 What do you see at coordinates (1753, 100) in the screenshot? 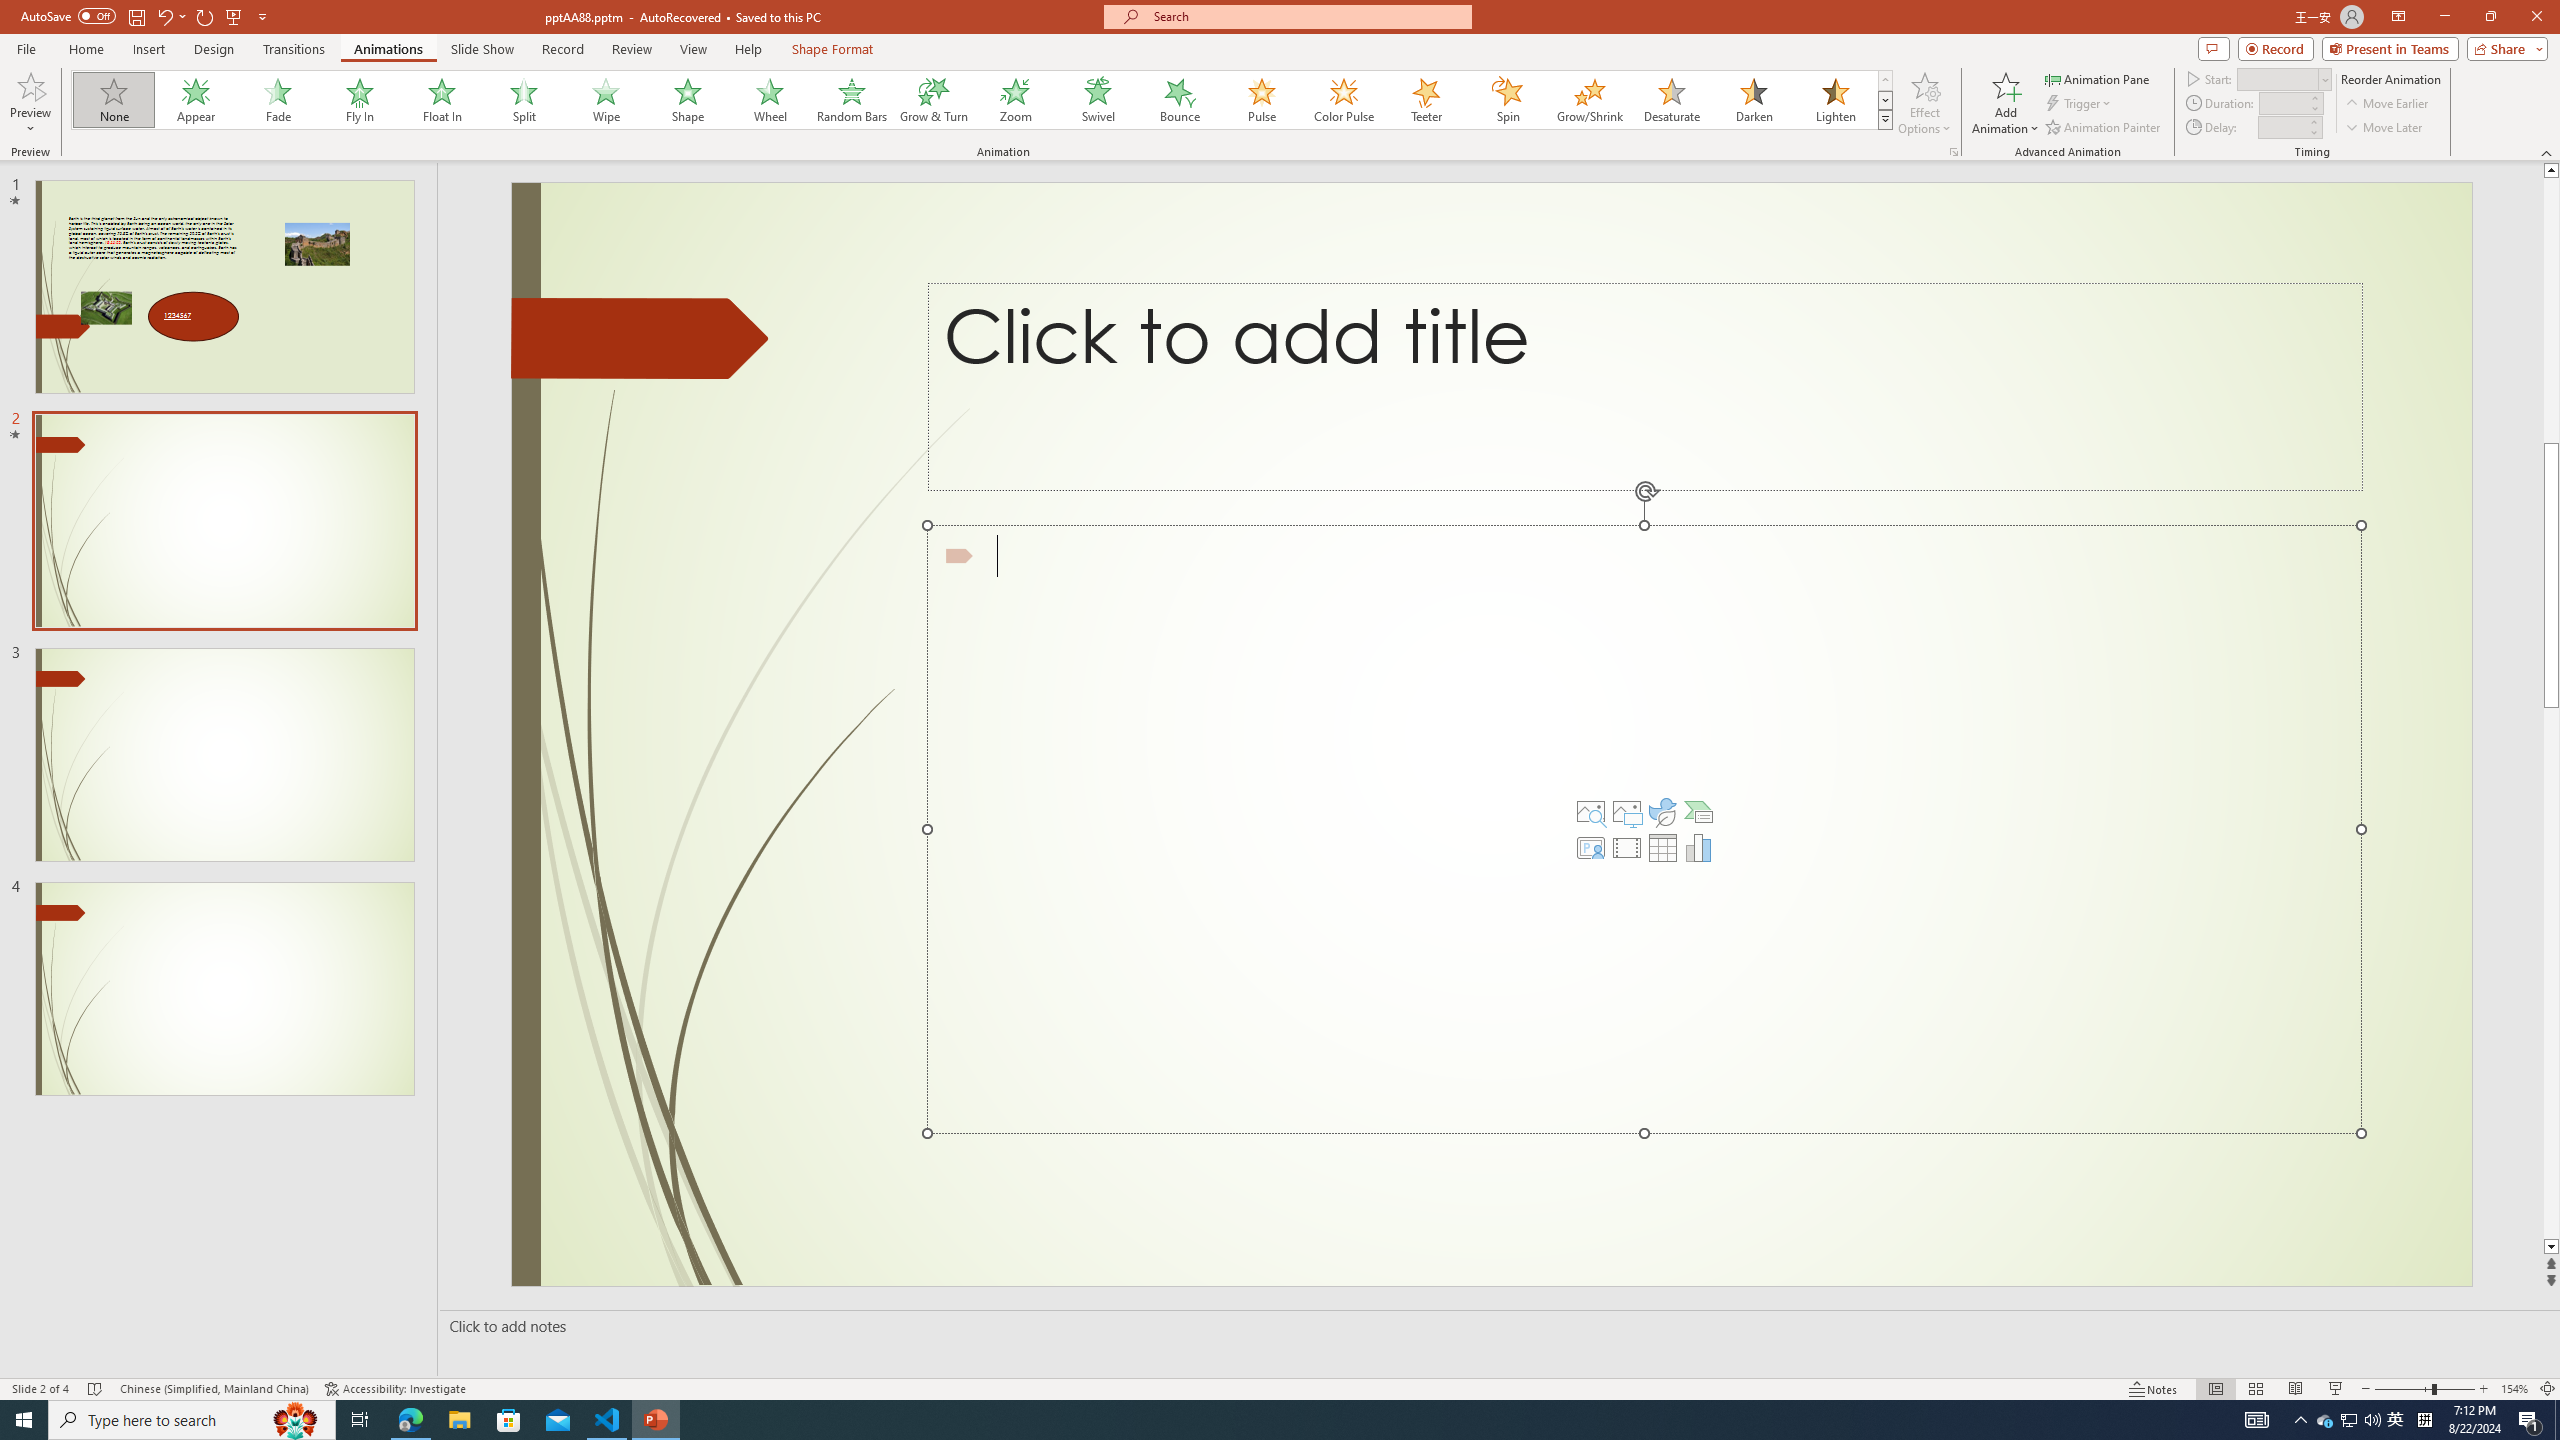
I see `Darken` at bounding box center [1753, 100].